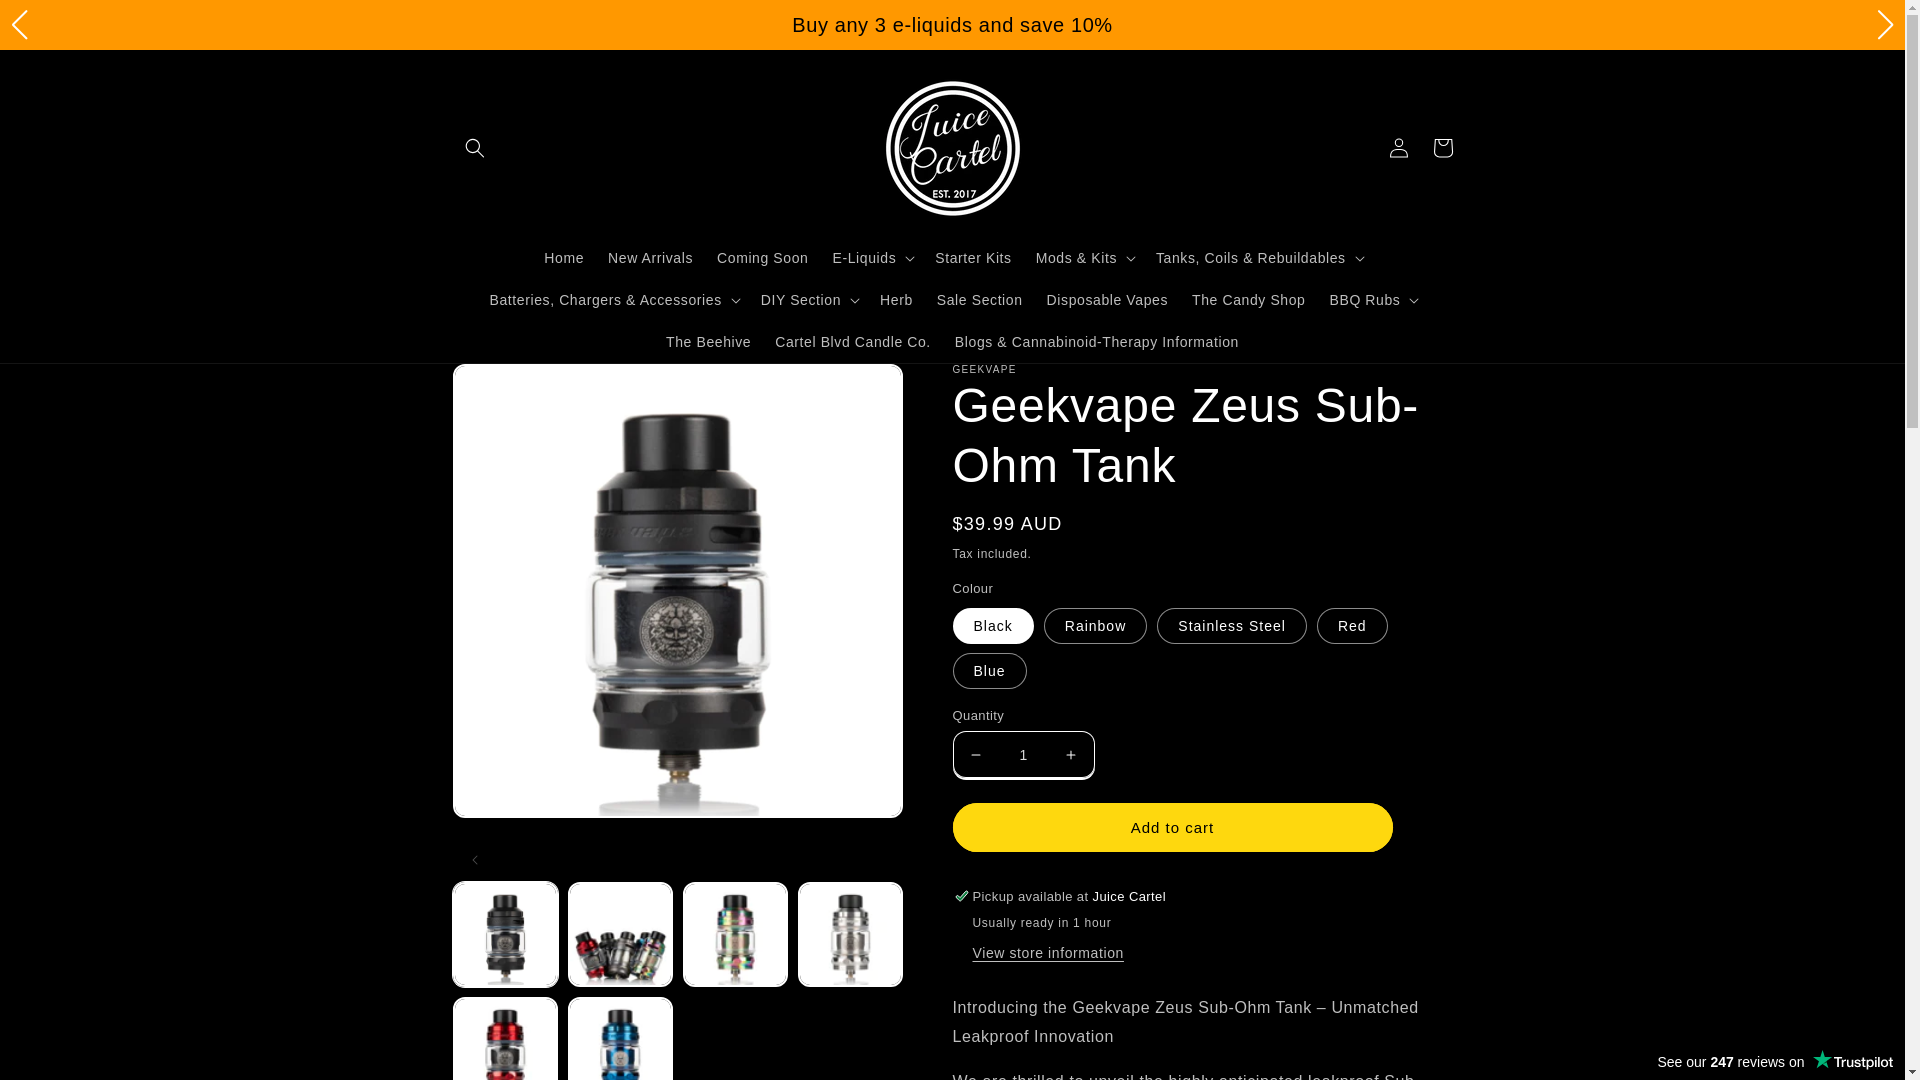  Describe the element at coordinates (1048, 954) in the screenshot. I see `View store information` at that location.